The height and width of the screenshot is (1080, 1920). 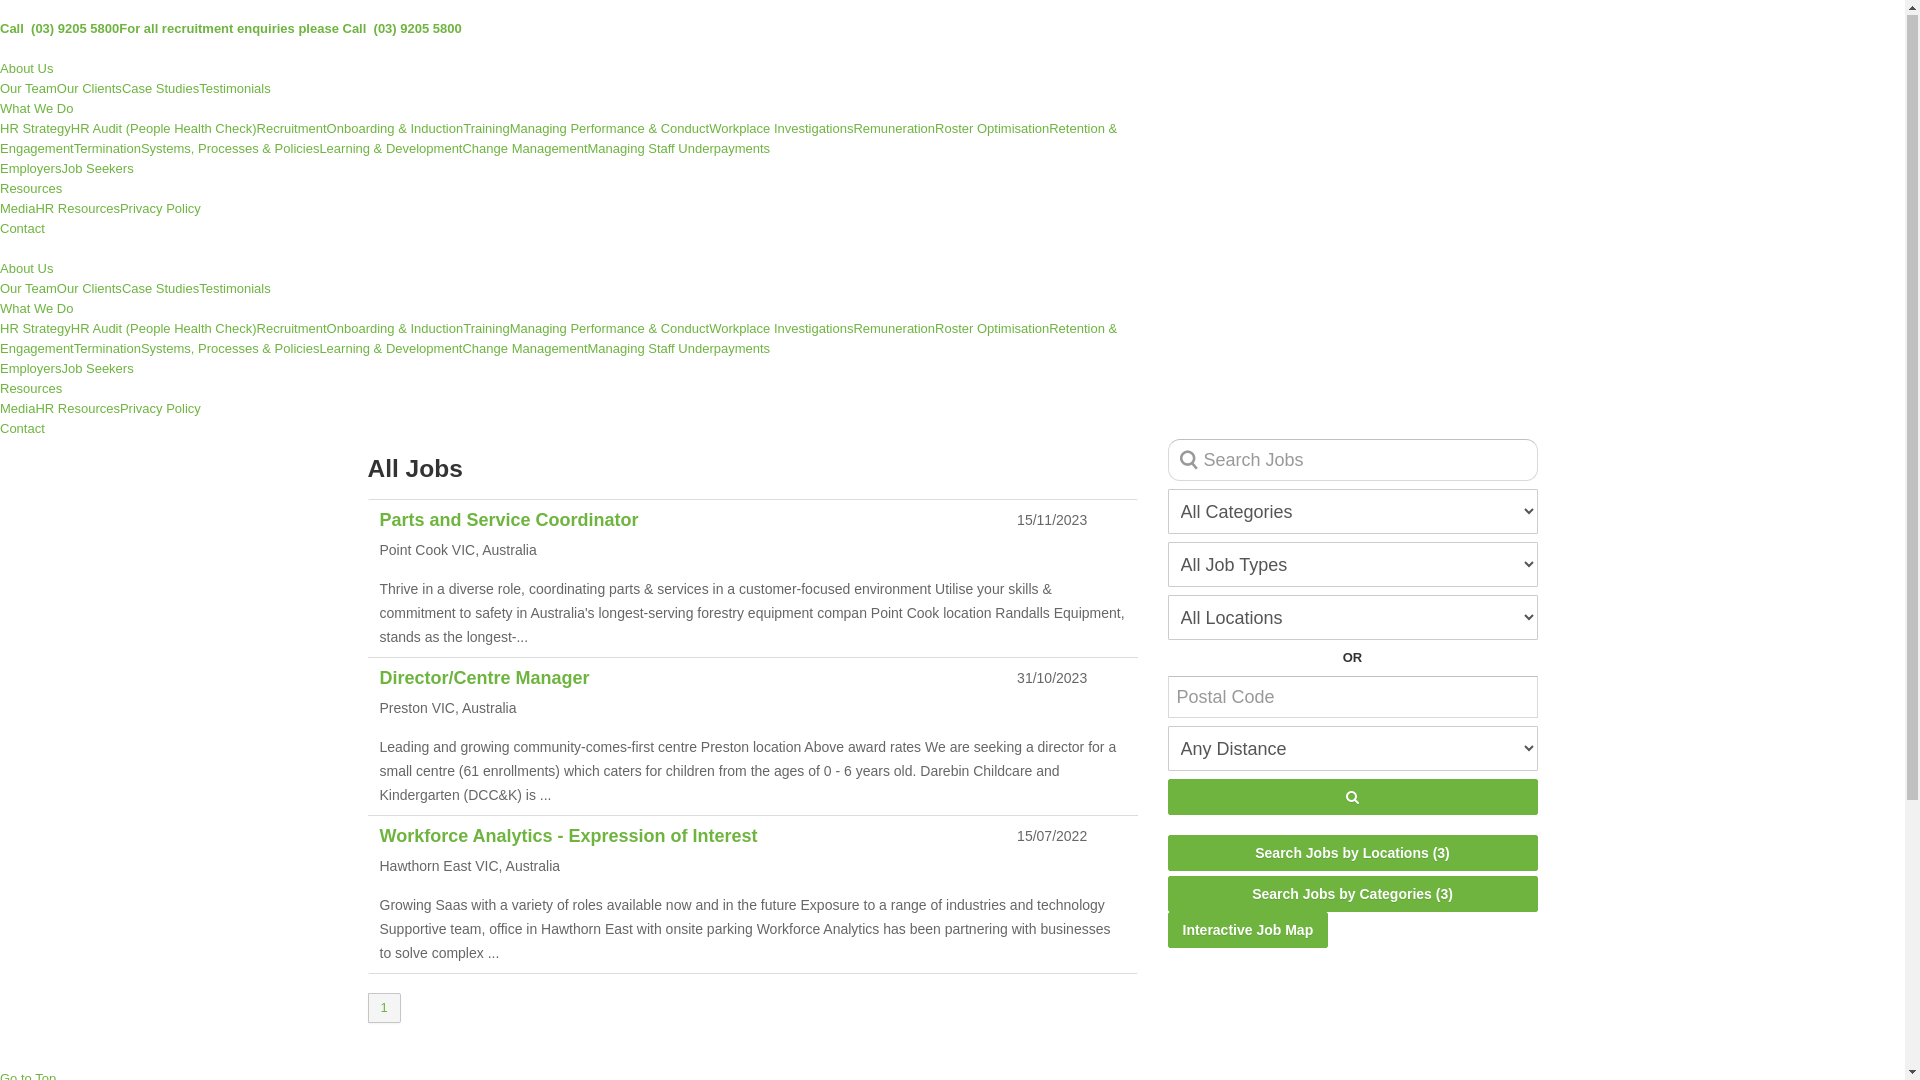 I want to click on HR Strategy, so click(x=36, y=330).